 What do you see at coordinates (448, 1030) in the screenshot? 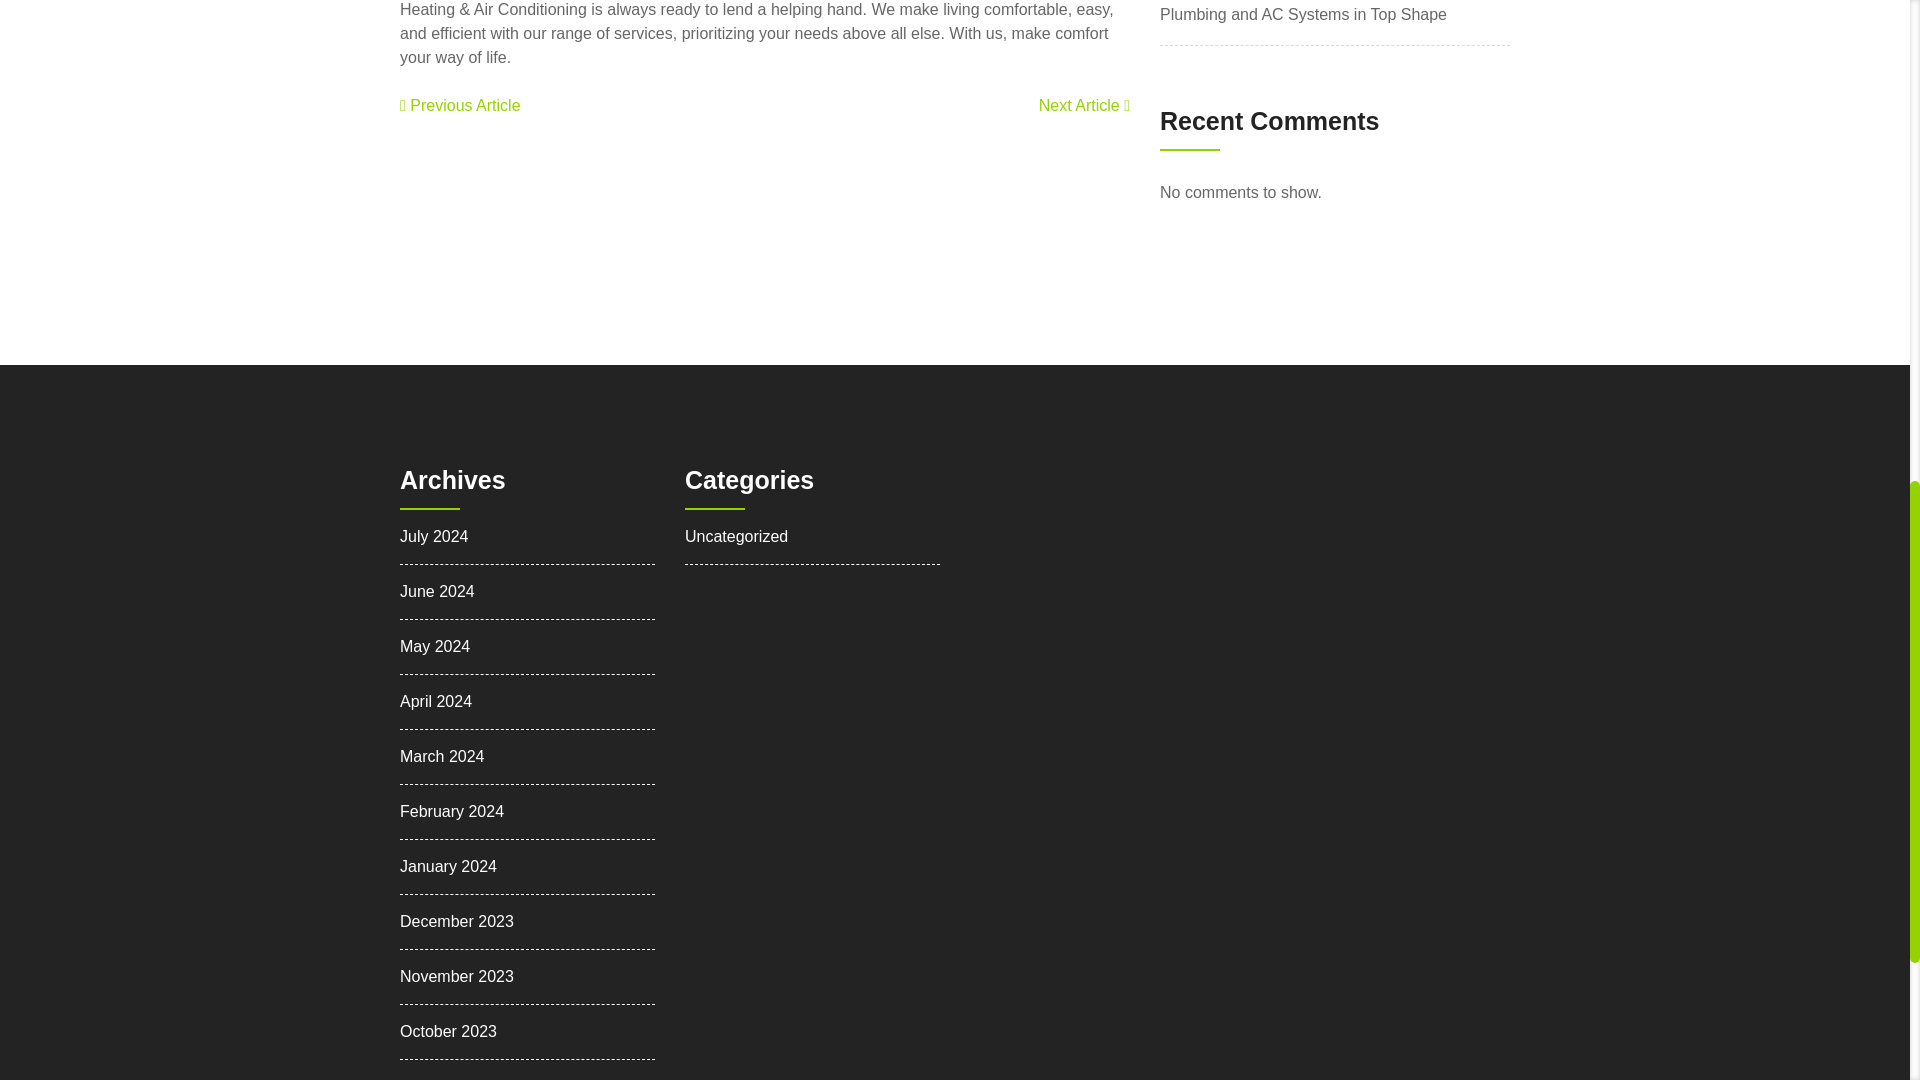
I see `October 2023` at bounding box center [448, 1030].